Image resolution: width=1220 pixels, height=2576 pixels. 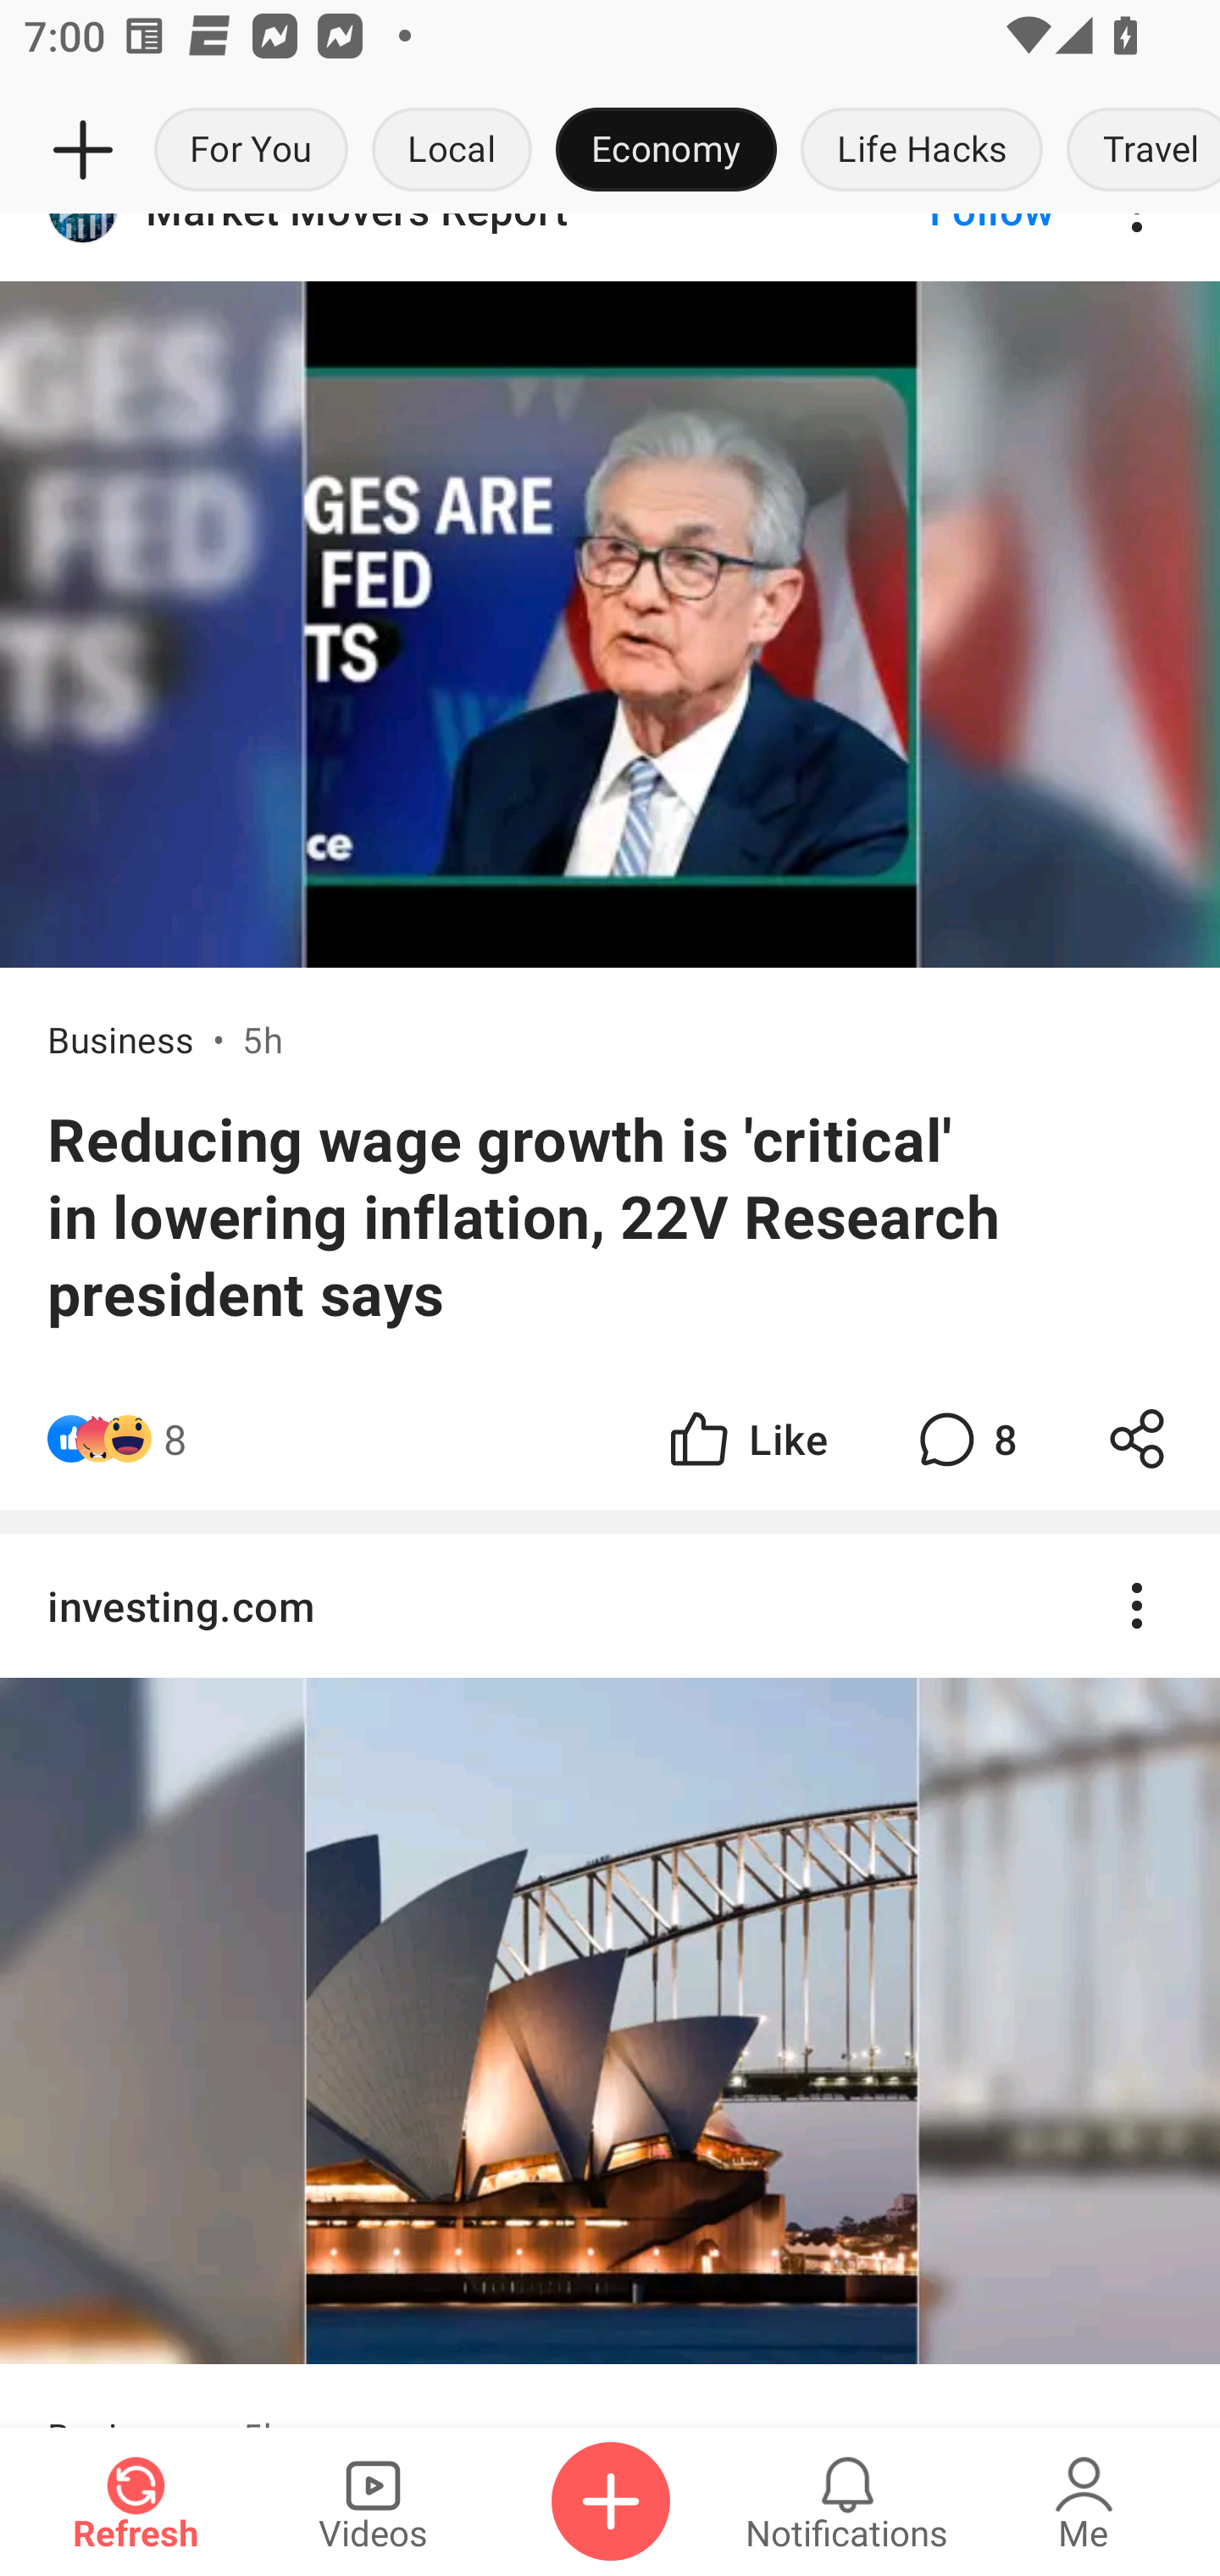 I want to click on Like, so click(x=746, y=1439).